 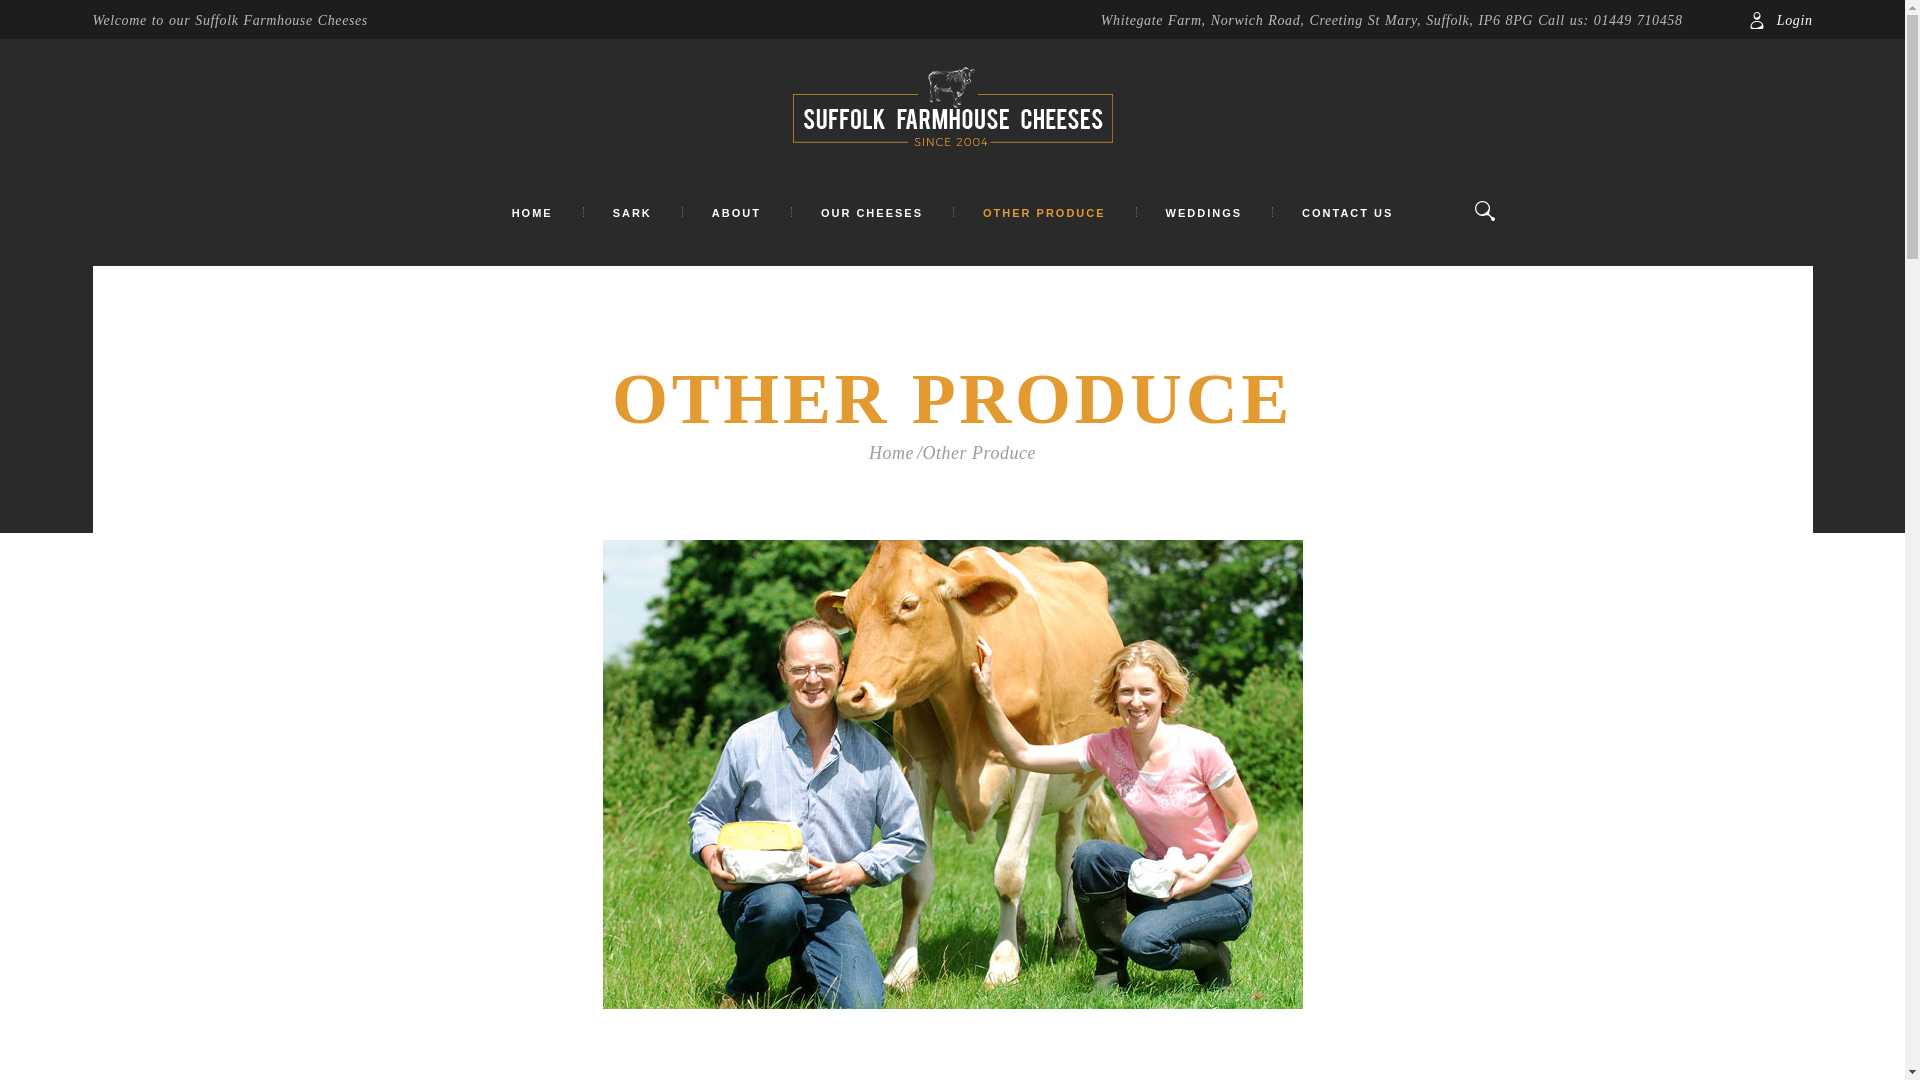 What do you see at coordinates (532, 214) in the screenshot?
I see `HOME` at bounding box center [532, 214].